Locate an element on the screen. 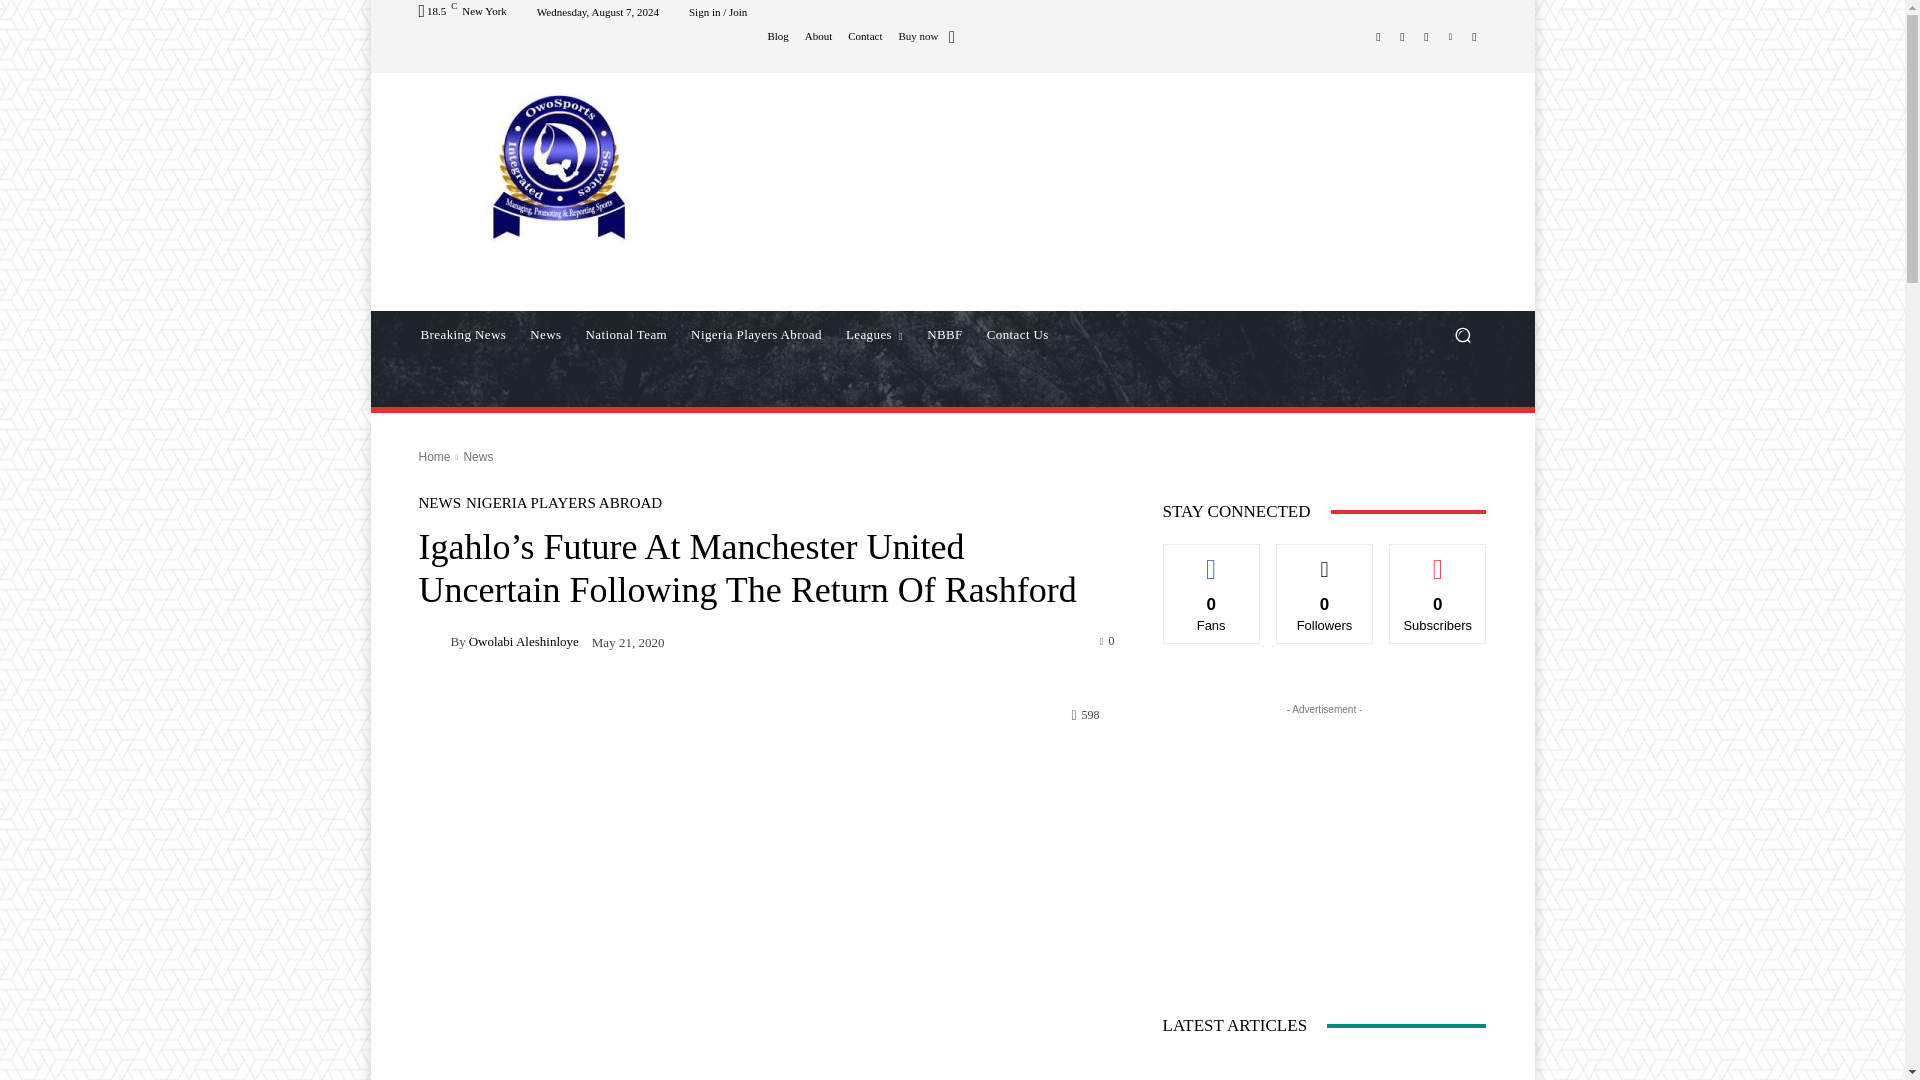 This screenshot has width=1920, height=1080. Instagram is located at coordinates (1402, 35).